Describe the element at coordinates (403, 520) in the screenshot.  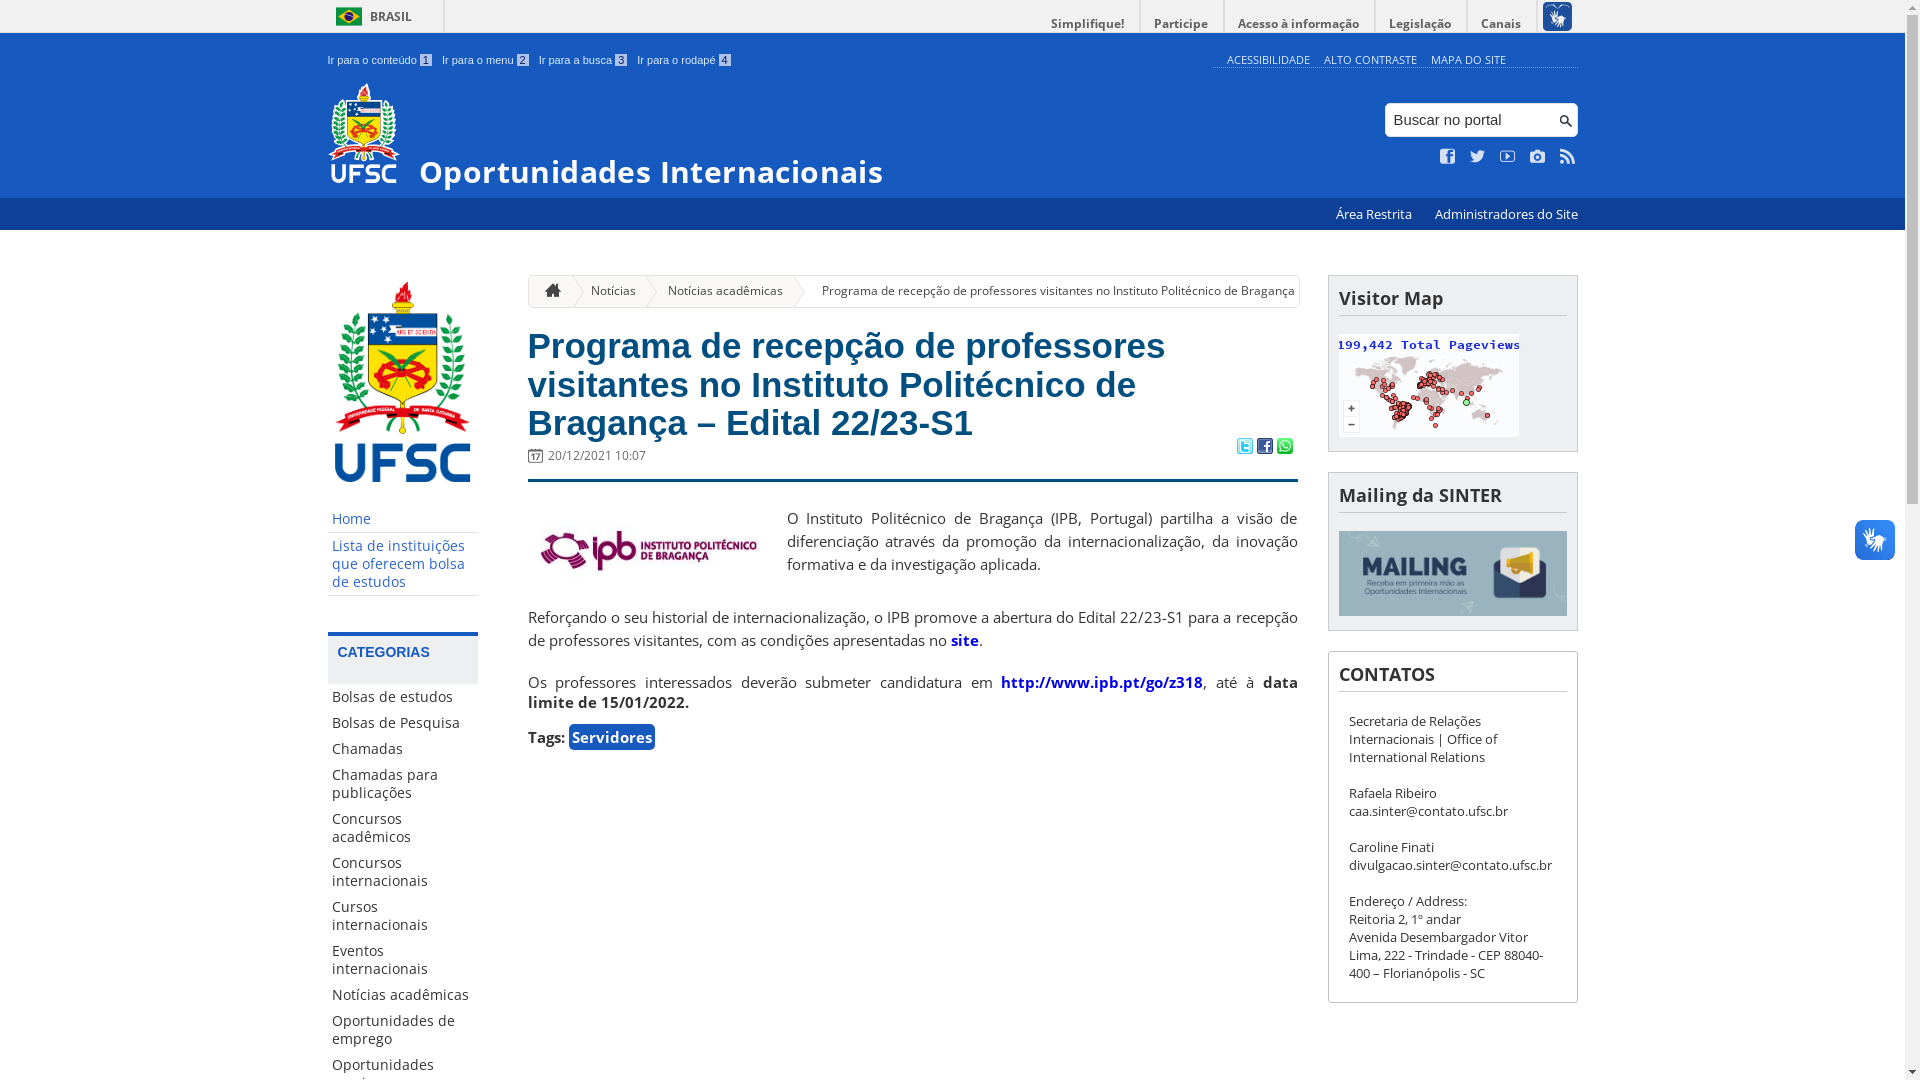
I see `Home` at that location.